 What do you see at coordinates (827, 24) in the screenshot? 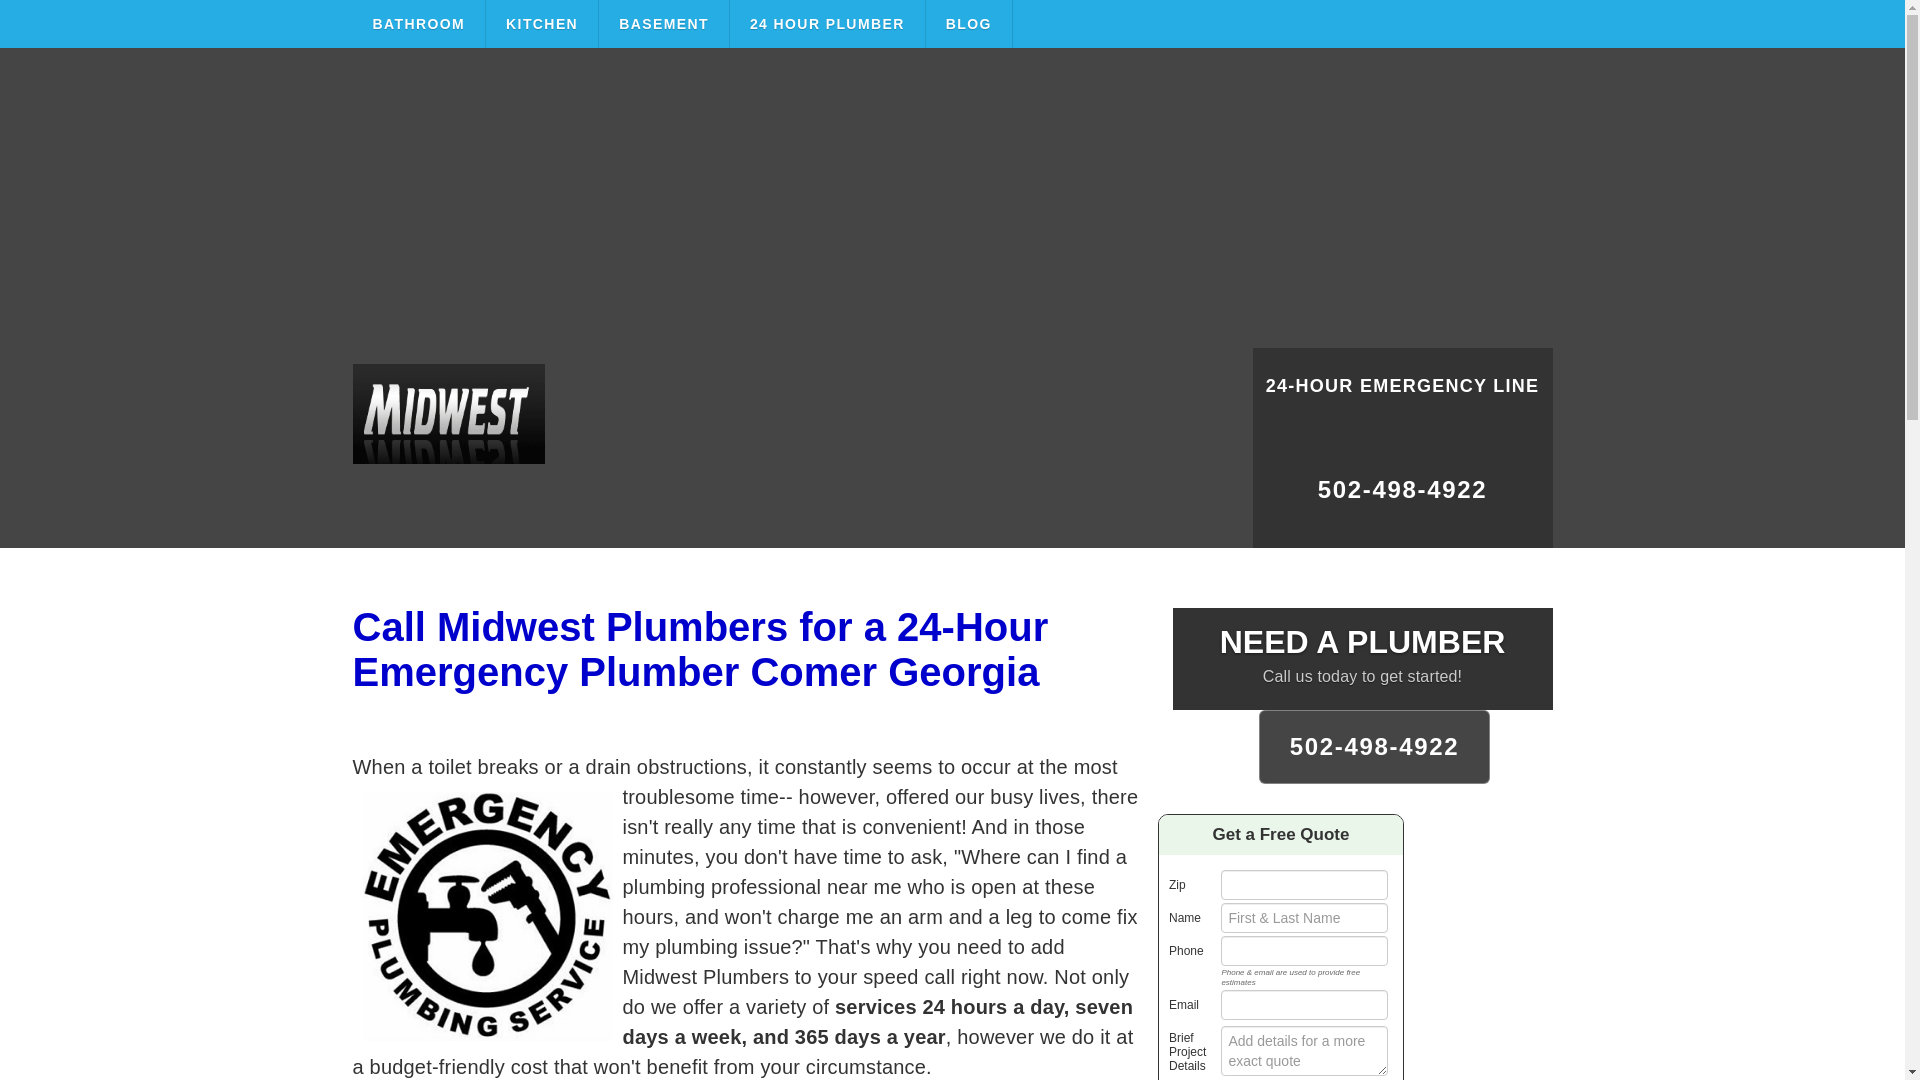
I see `24 HOUR PLUMBER` at bounding box center [827, 24].